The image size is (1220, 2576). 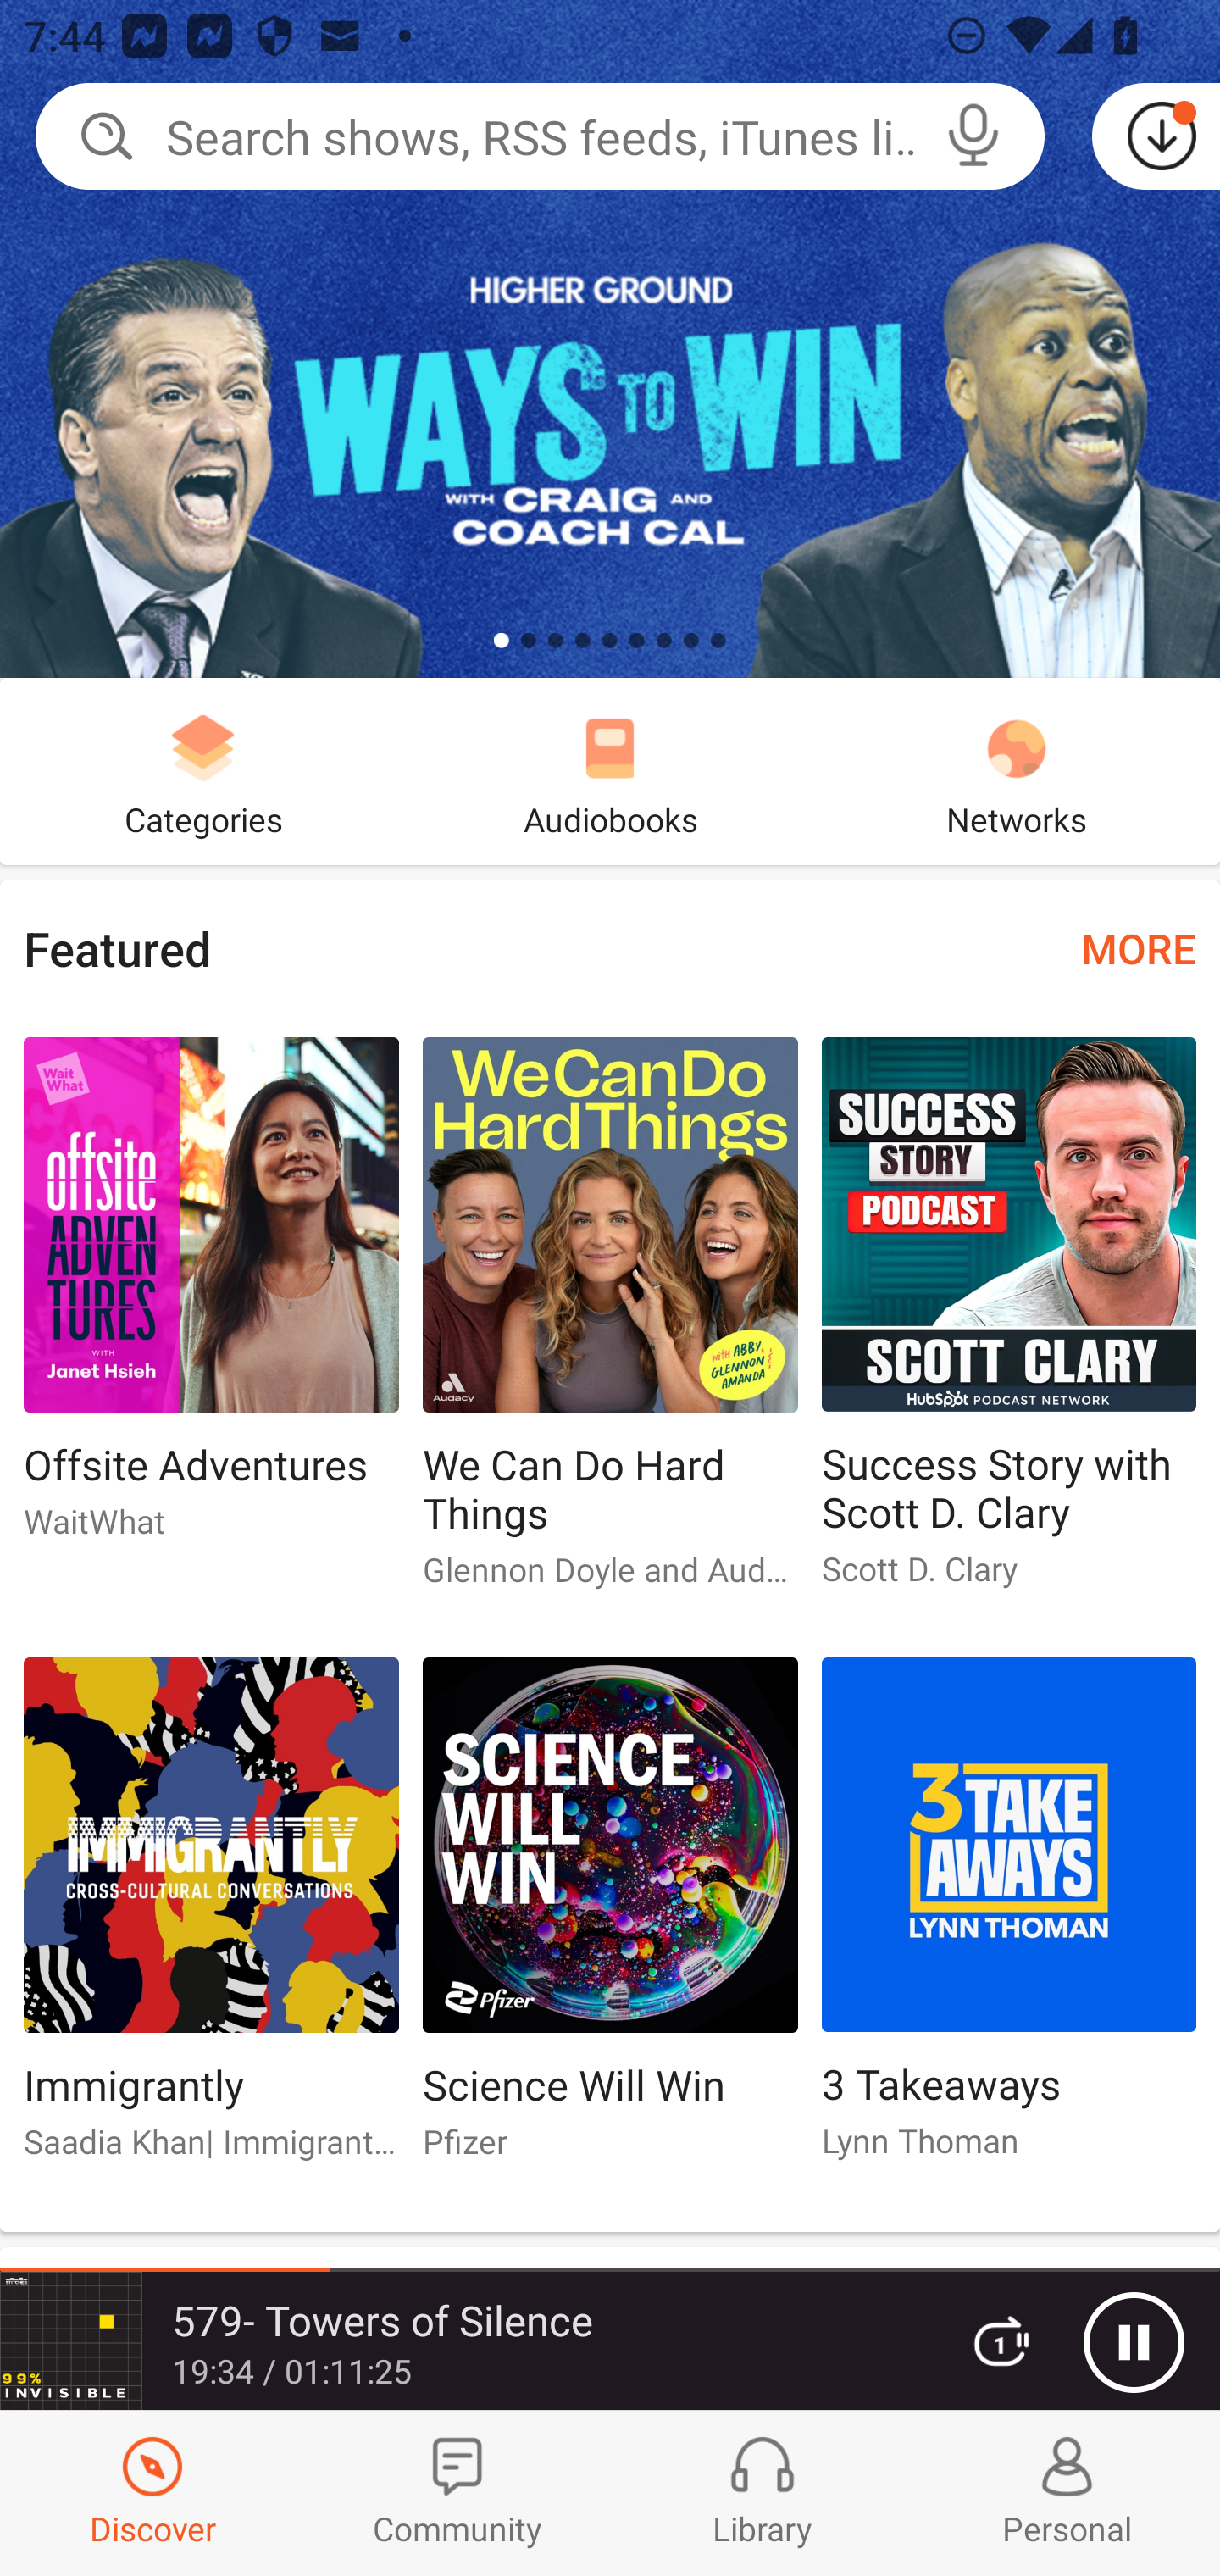 What do you see at coordinates (464, 2341) in the screenshot?
I see `579- Towers of Silence 19:34 / 01:11:25` at bounding box center [464, 2341].